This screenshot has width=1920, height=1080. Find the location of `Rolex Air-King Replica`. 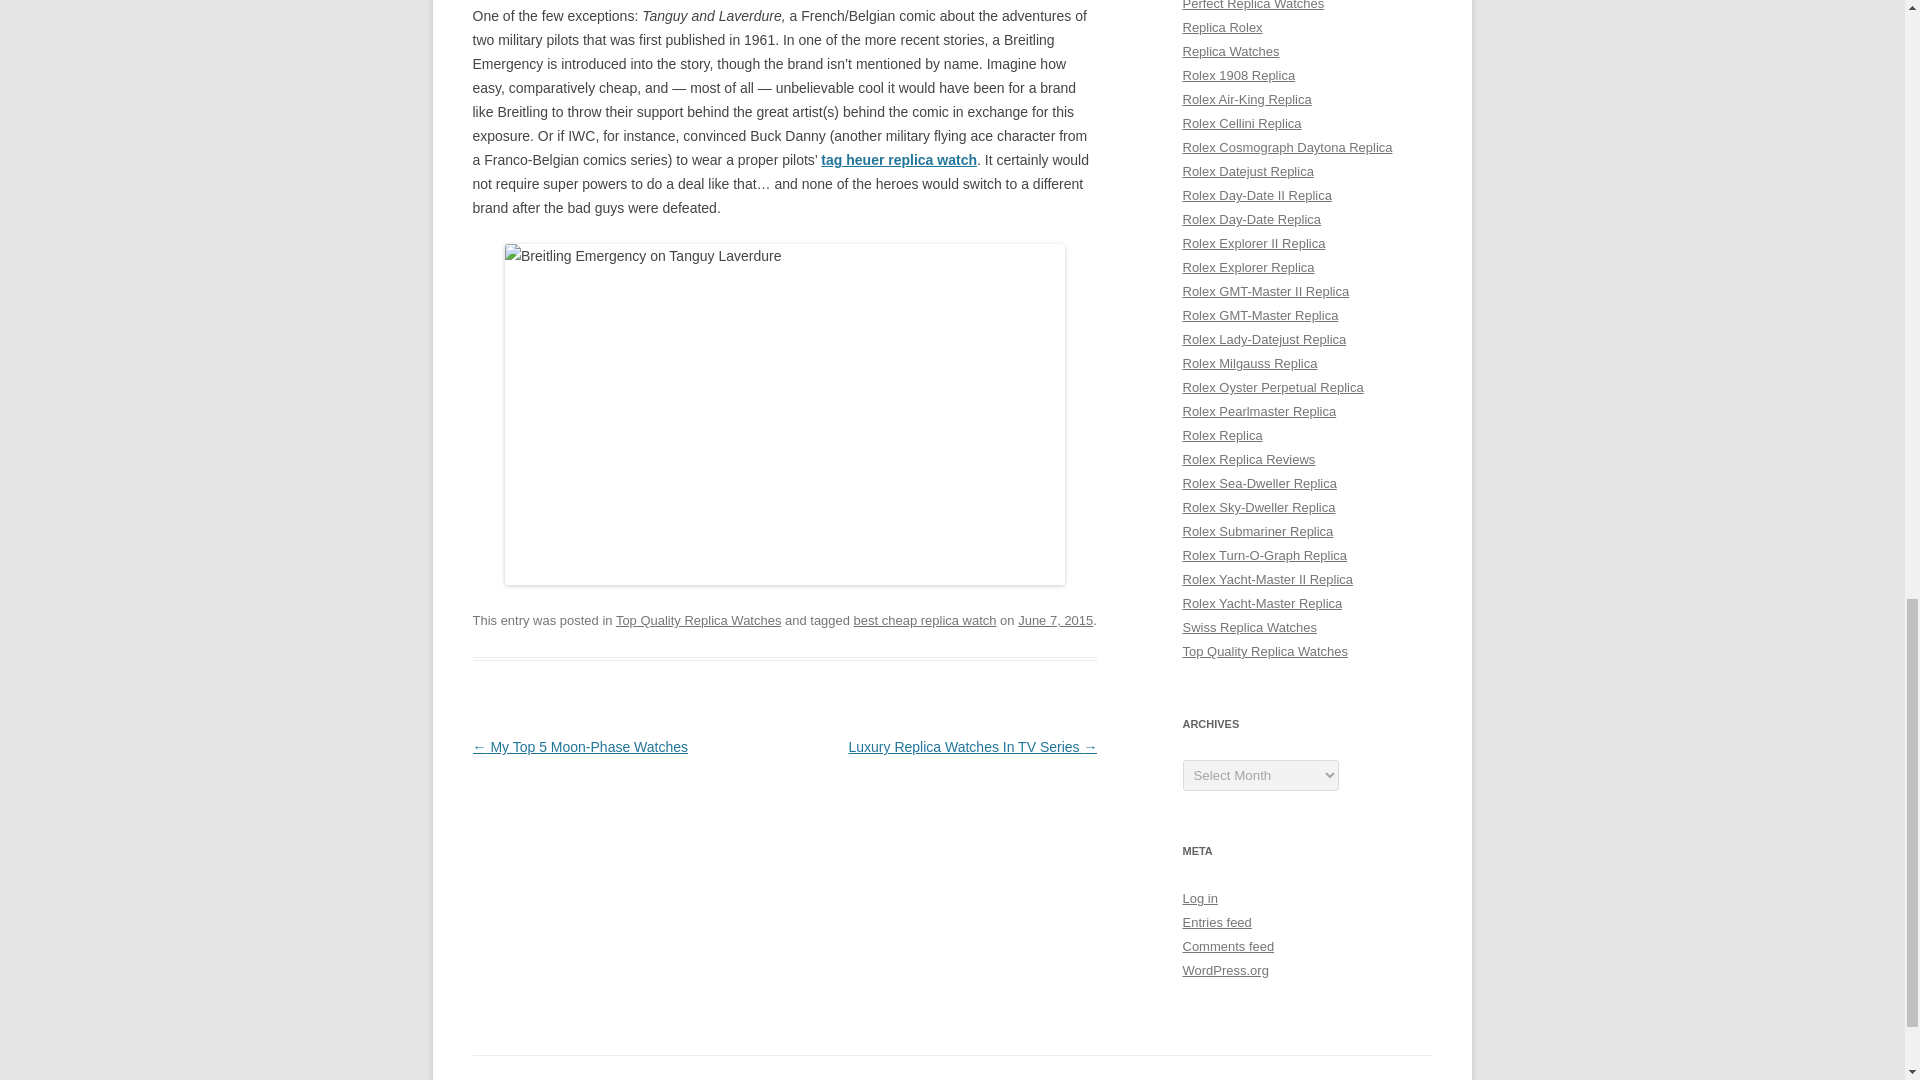

Rolex Air-King Replica is located at coordinates (1246, 98).